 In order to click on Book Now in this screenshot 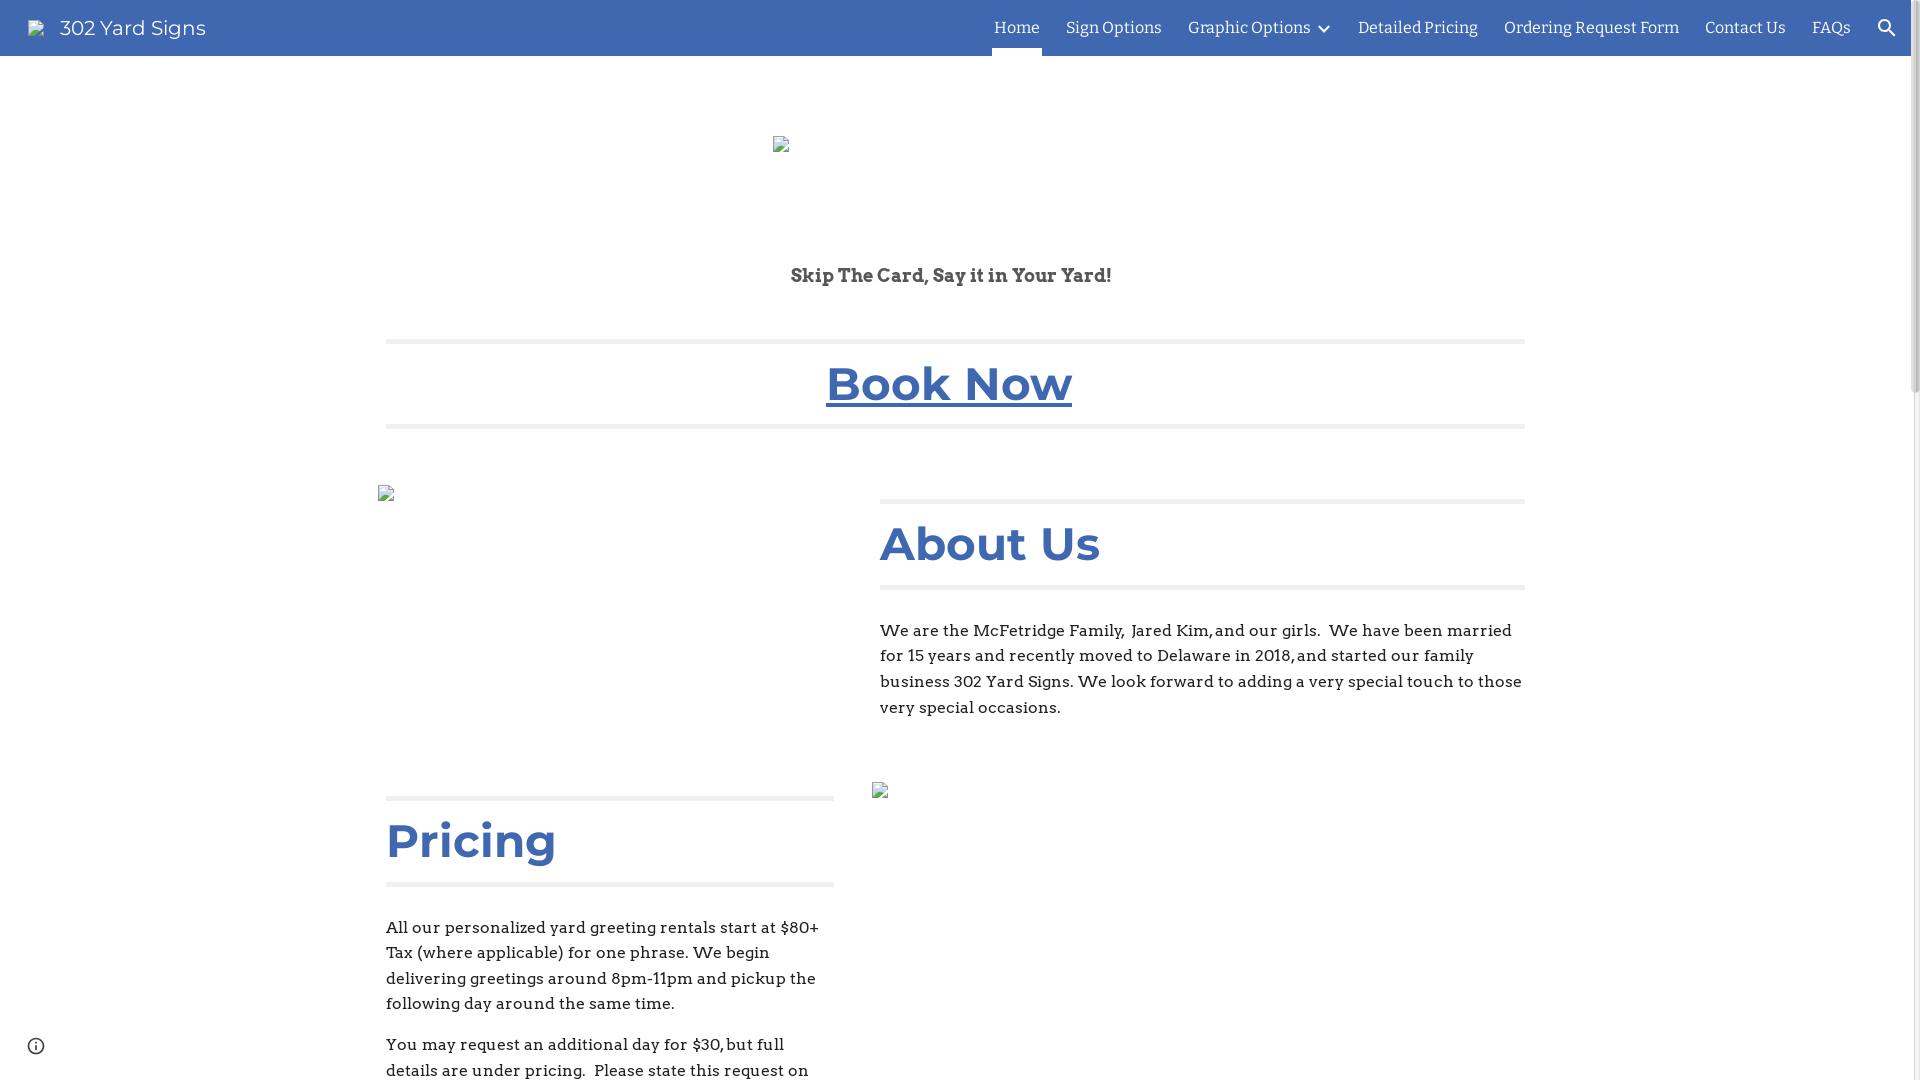, I will do `click(949, 384)`.